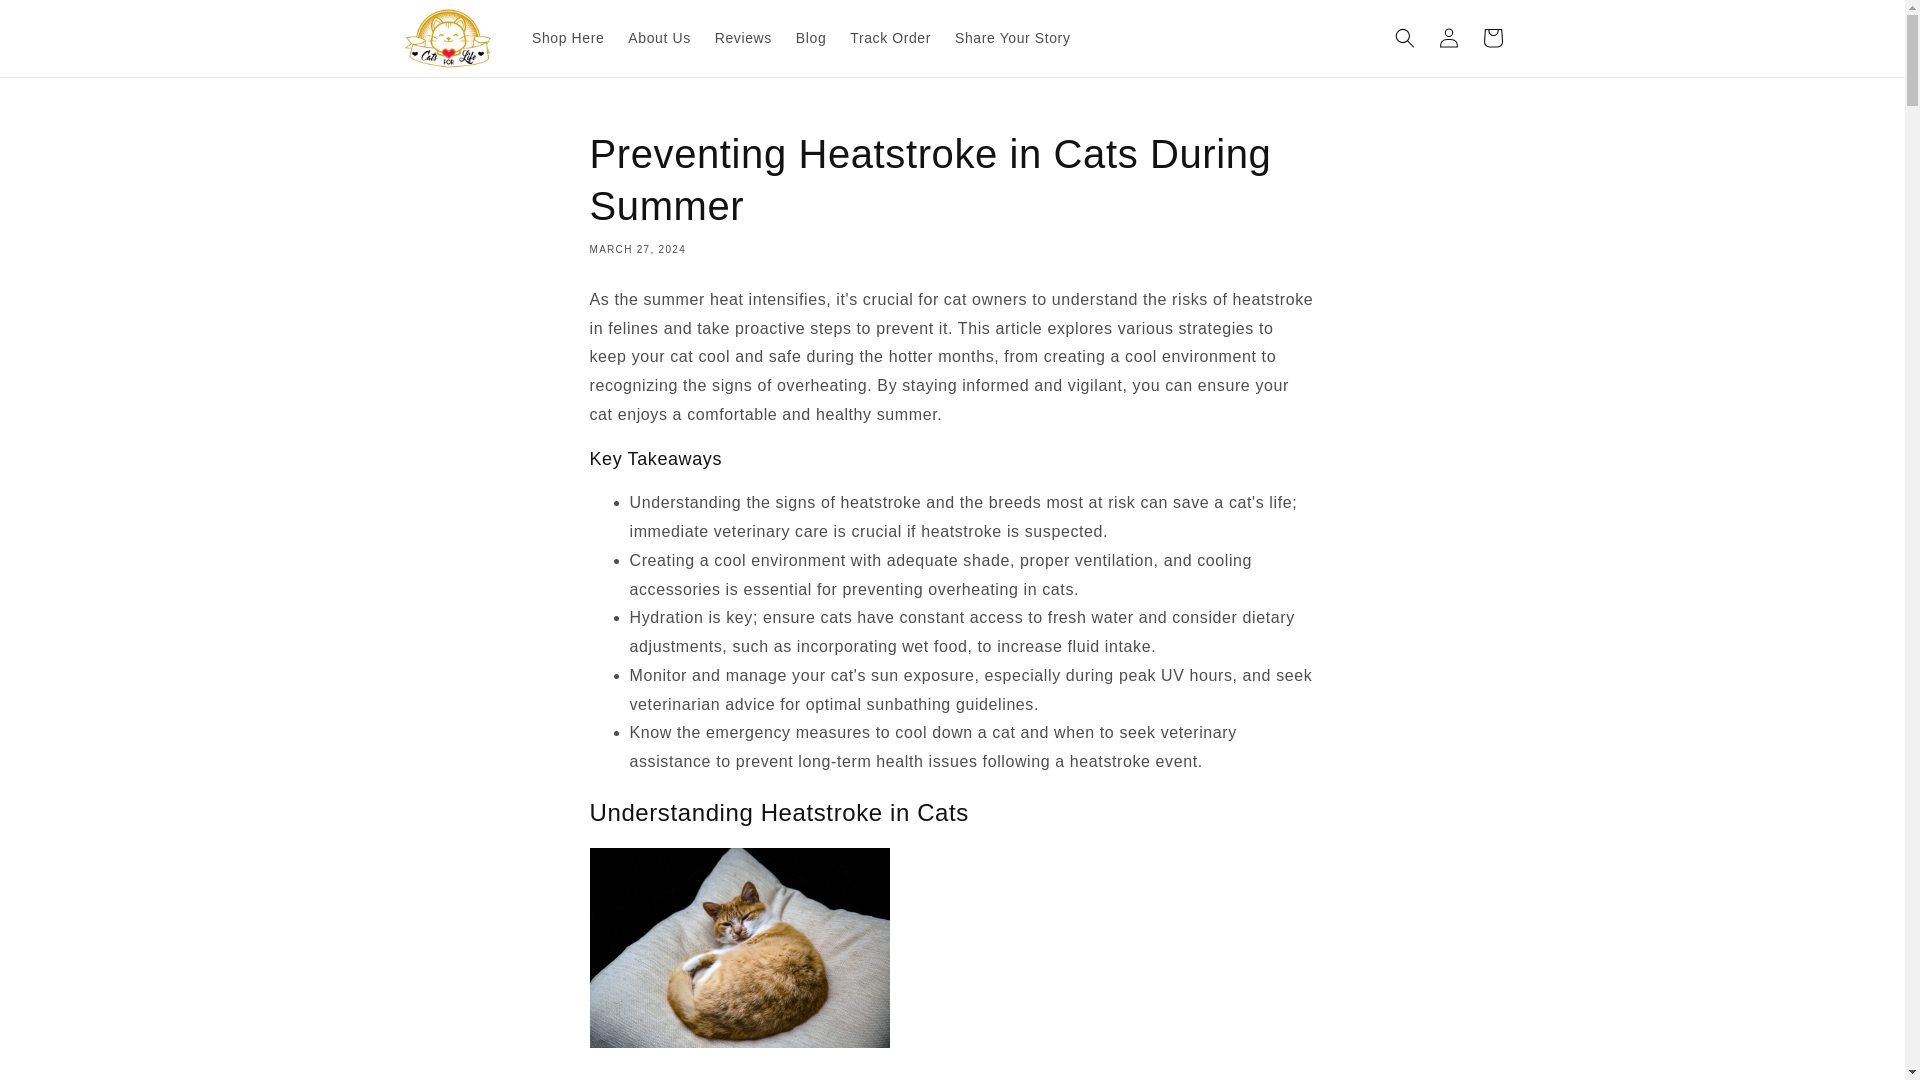  Describe the element at coordinates (1012, 38) in the screenshot. I see `Share Your Story` at that location.